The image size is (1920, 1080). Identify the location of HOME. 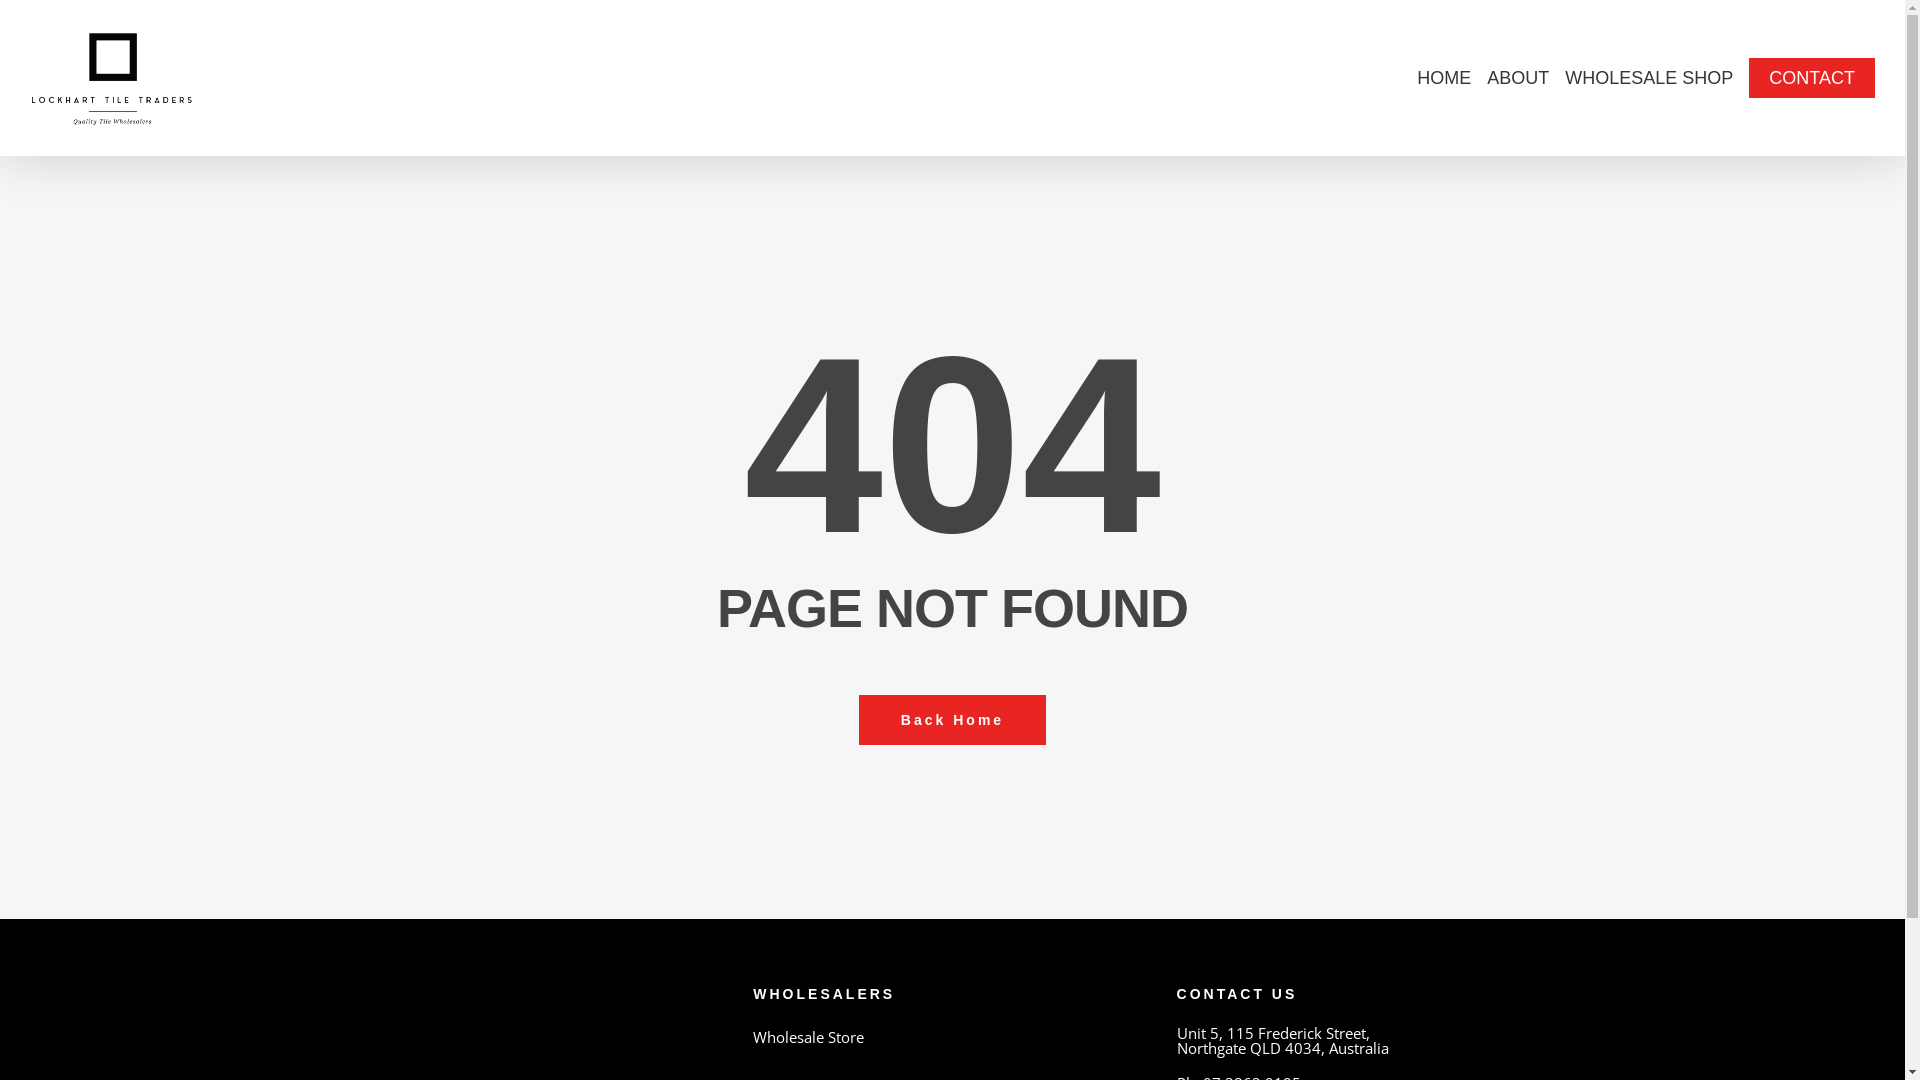
(1444, 78).